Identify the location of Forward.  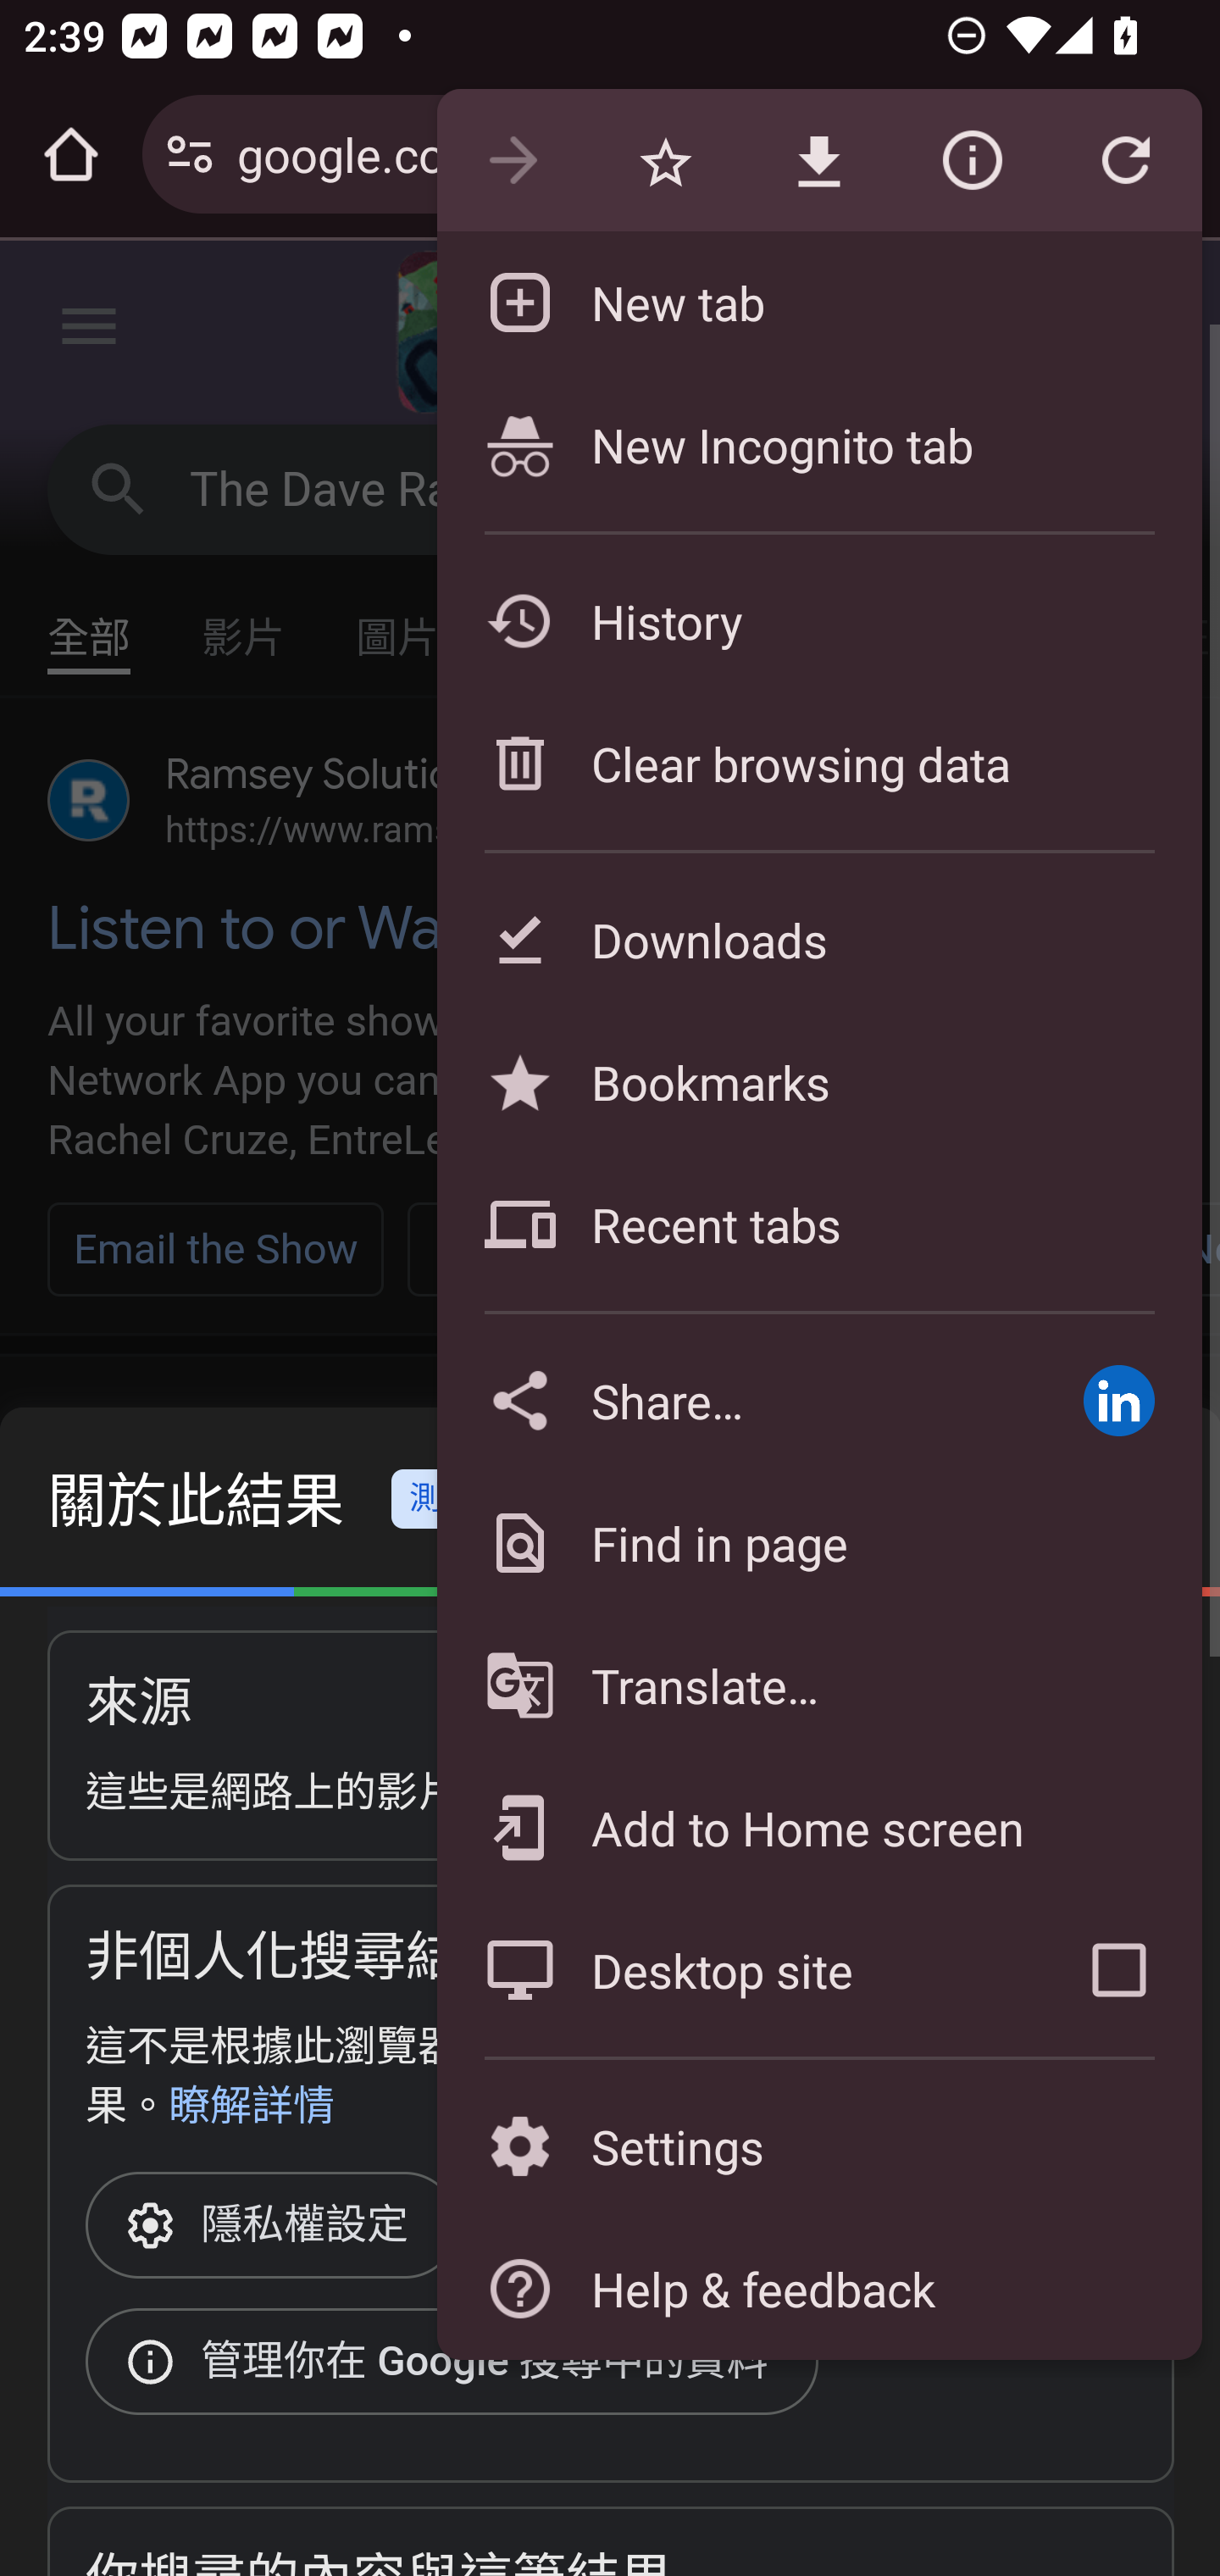
(513, 161).